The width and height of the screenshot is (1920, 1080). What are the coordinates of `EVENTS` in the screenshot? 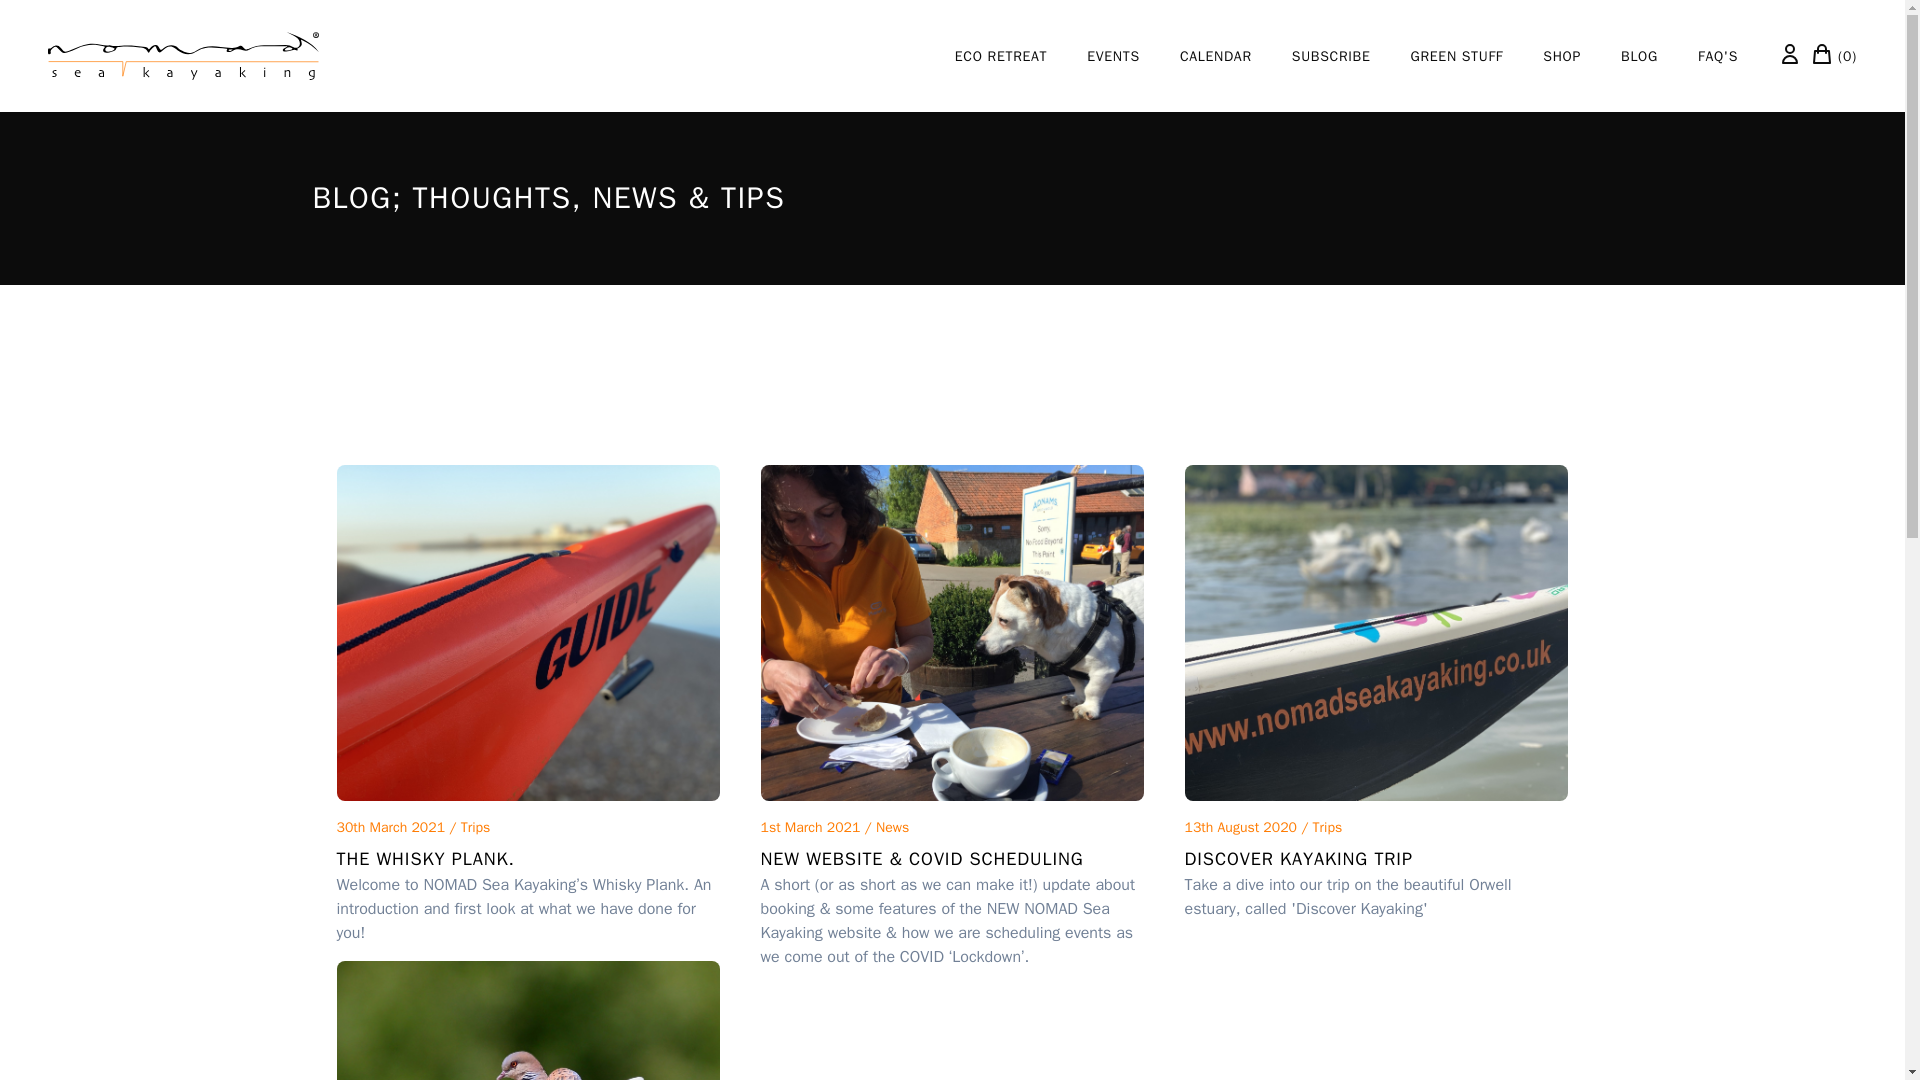 It's located at (1113, 56).